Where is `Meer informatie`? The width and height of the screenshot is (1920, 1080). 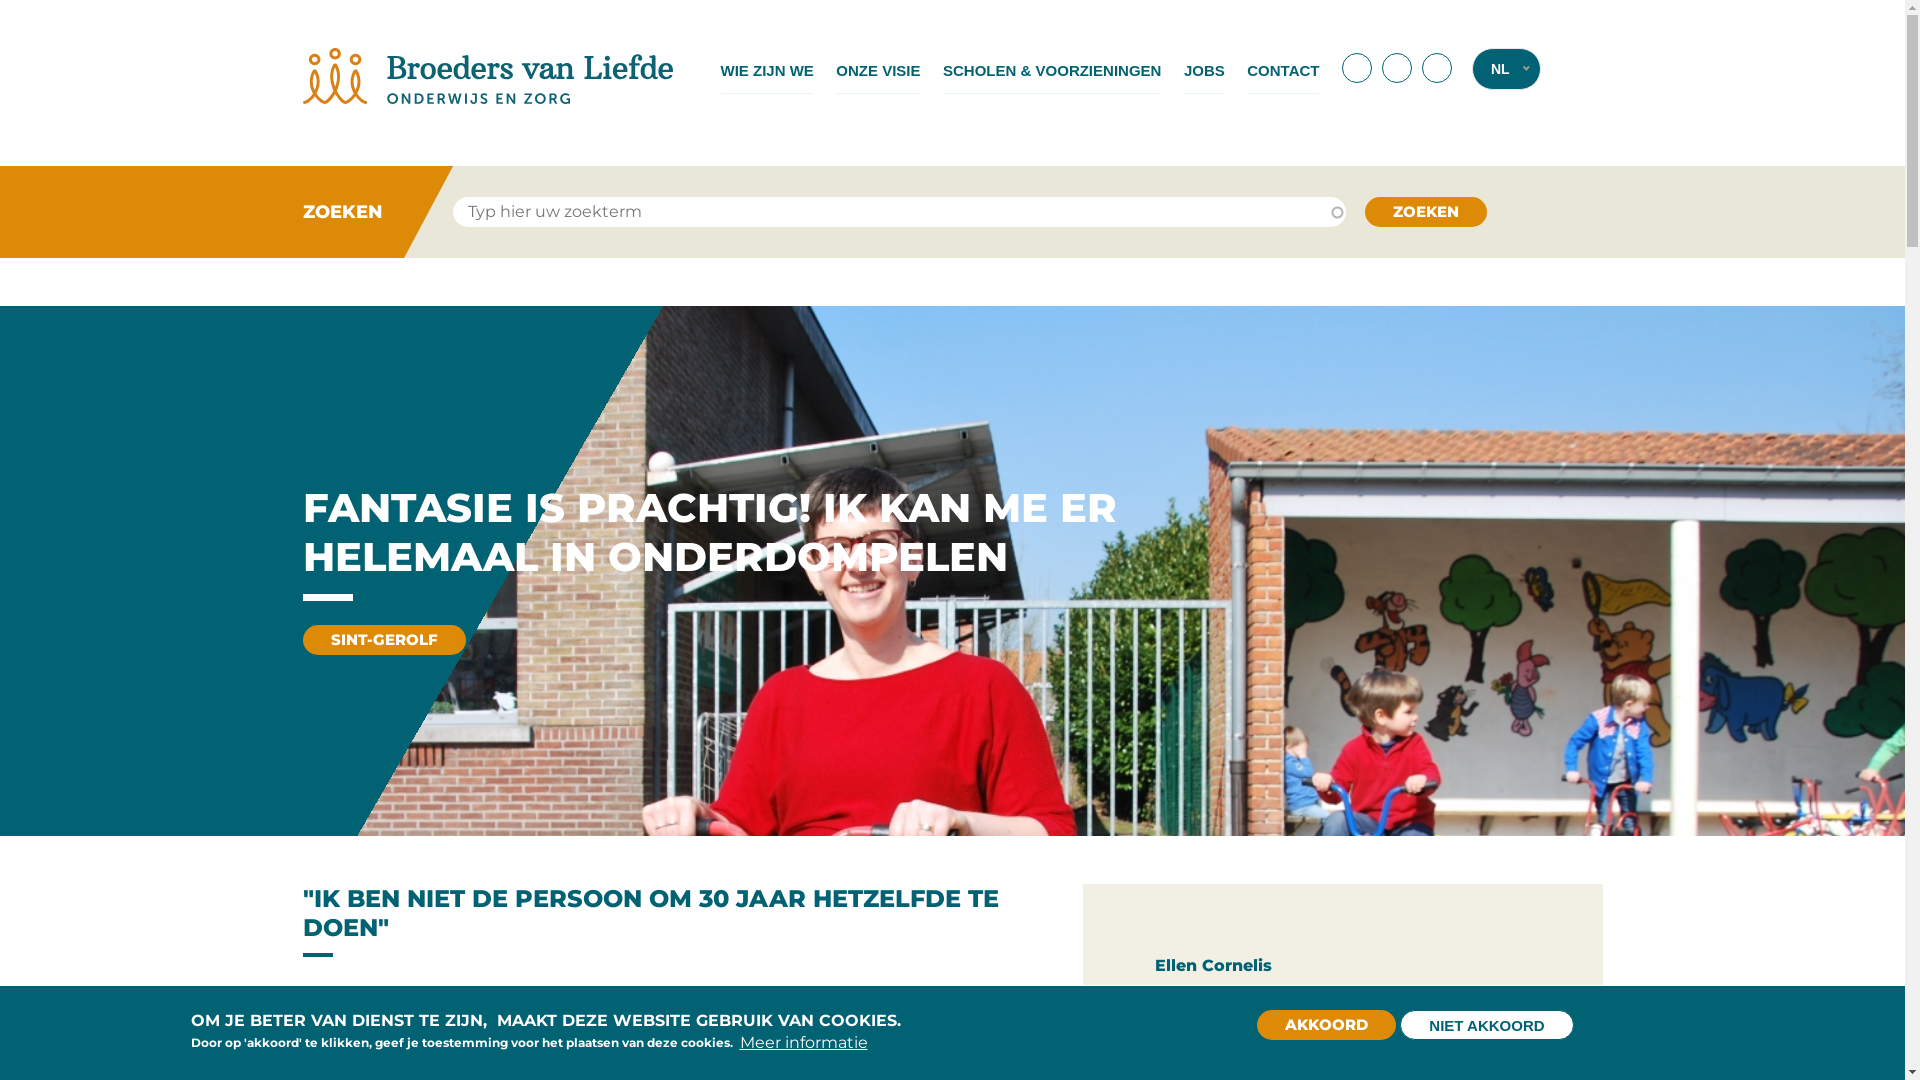 Meer informatie is located at coordinates (804, 1042).